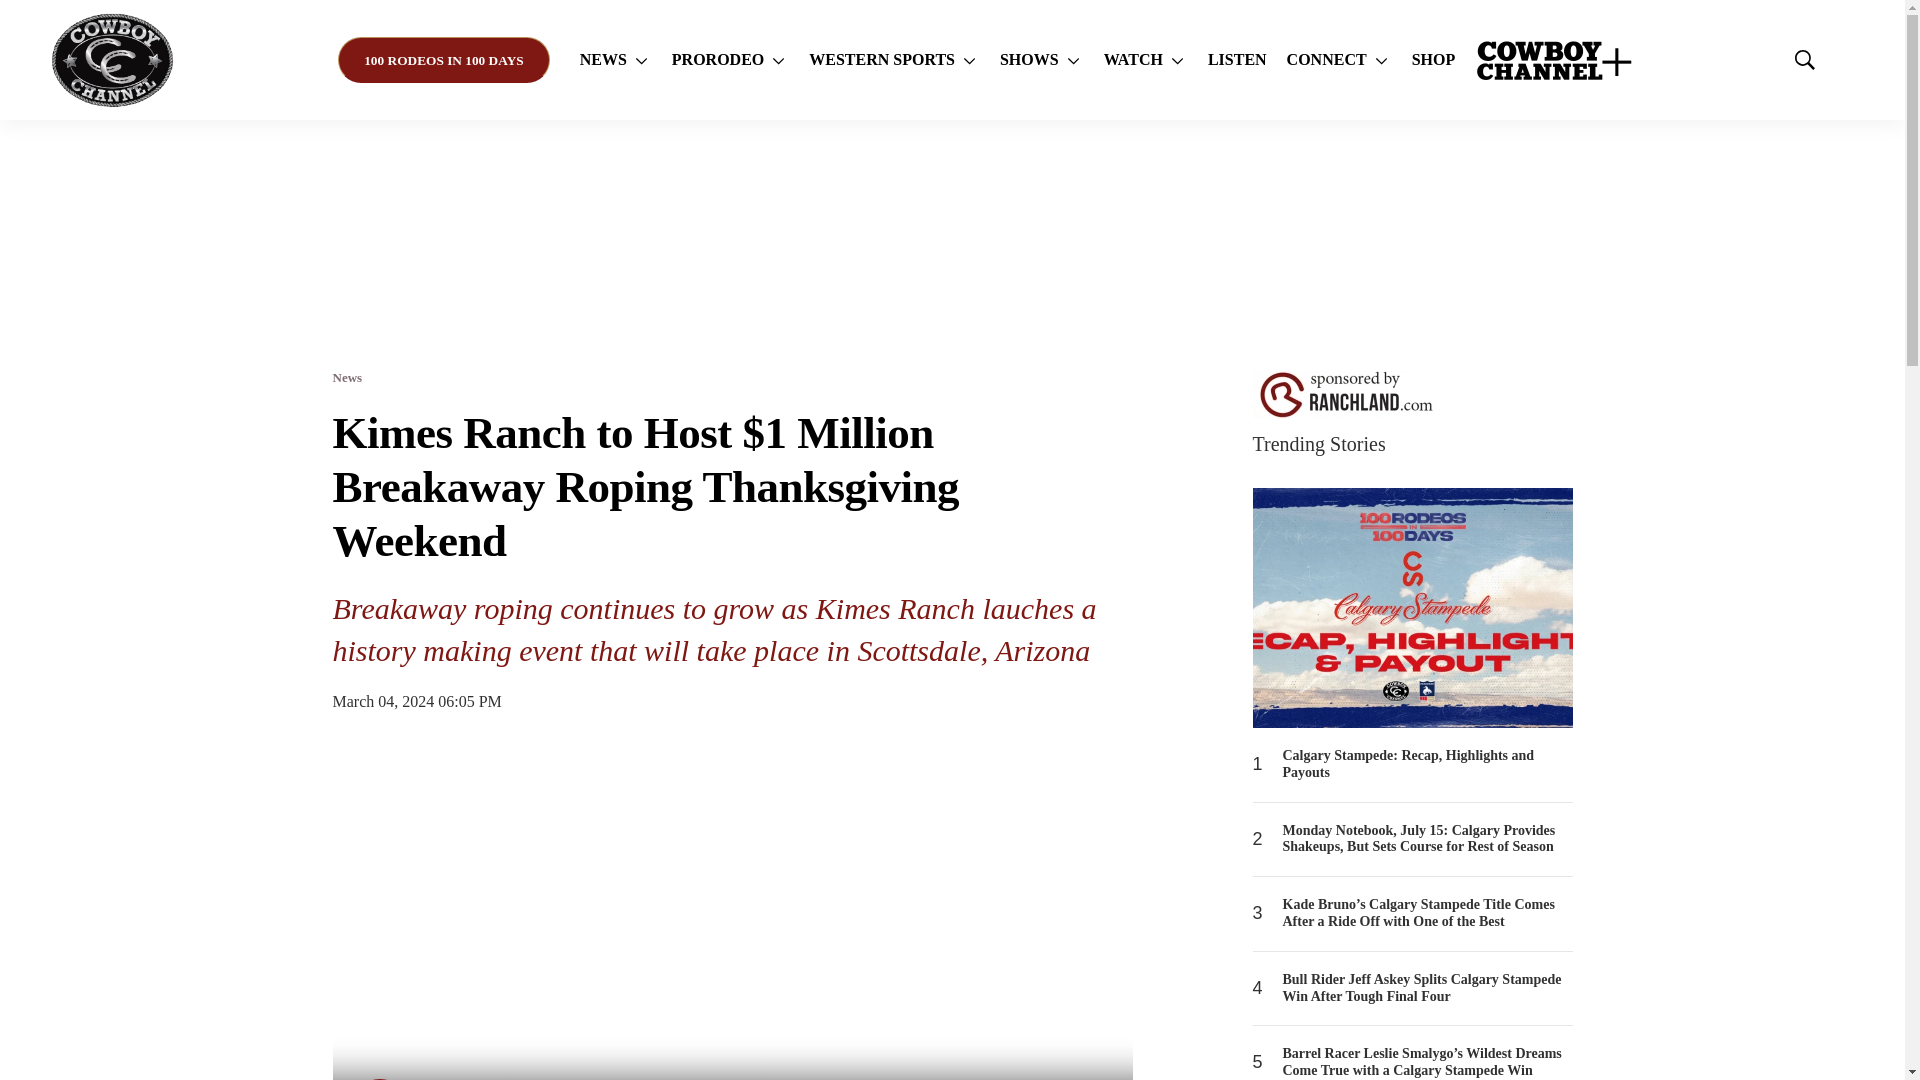 This screenshot has height=1080, width=1920. Describe the element at coordinates (951, 244) in the screenshot. I see `3rd party ad content` at that location.